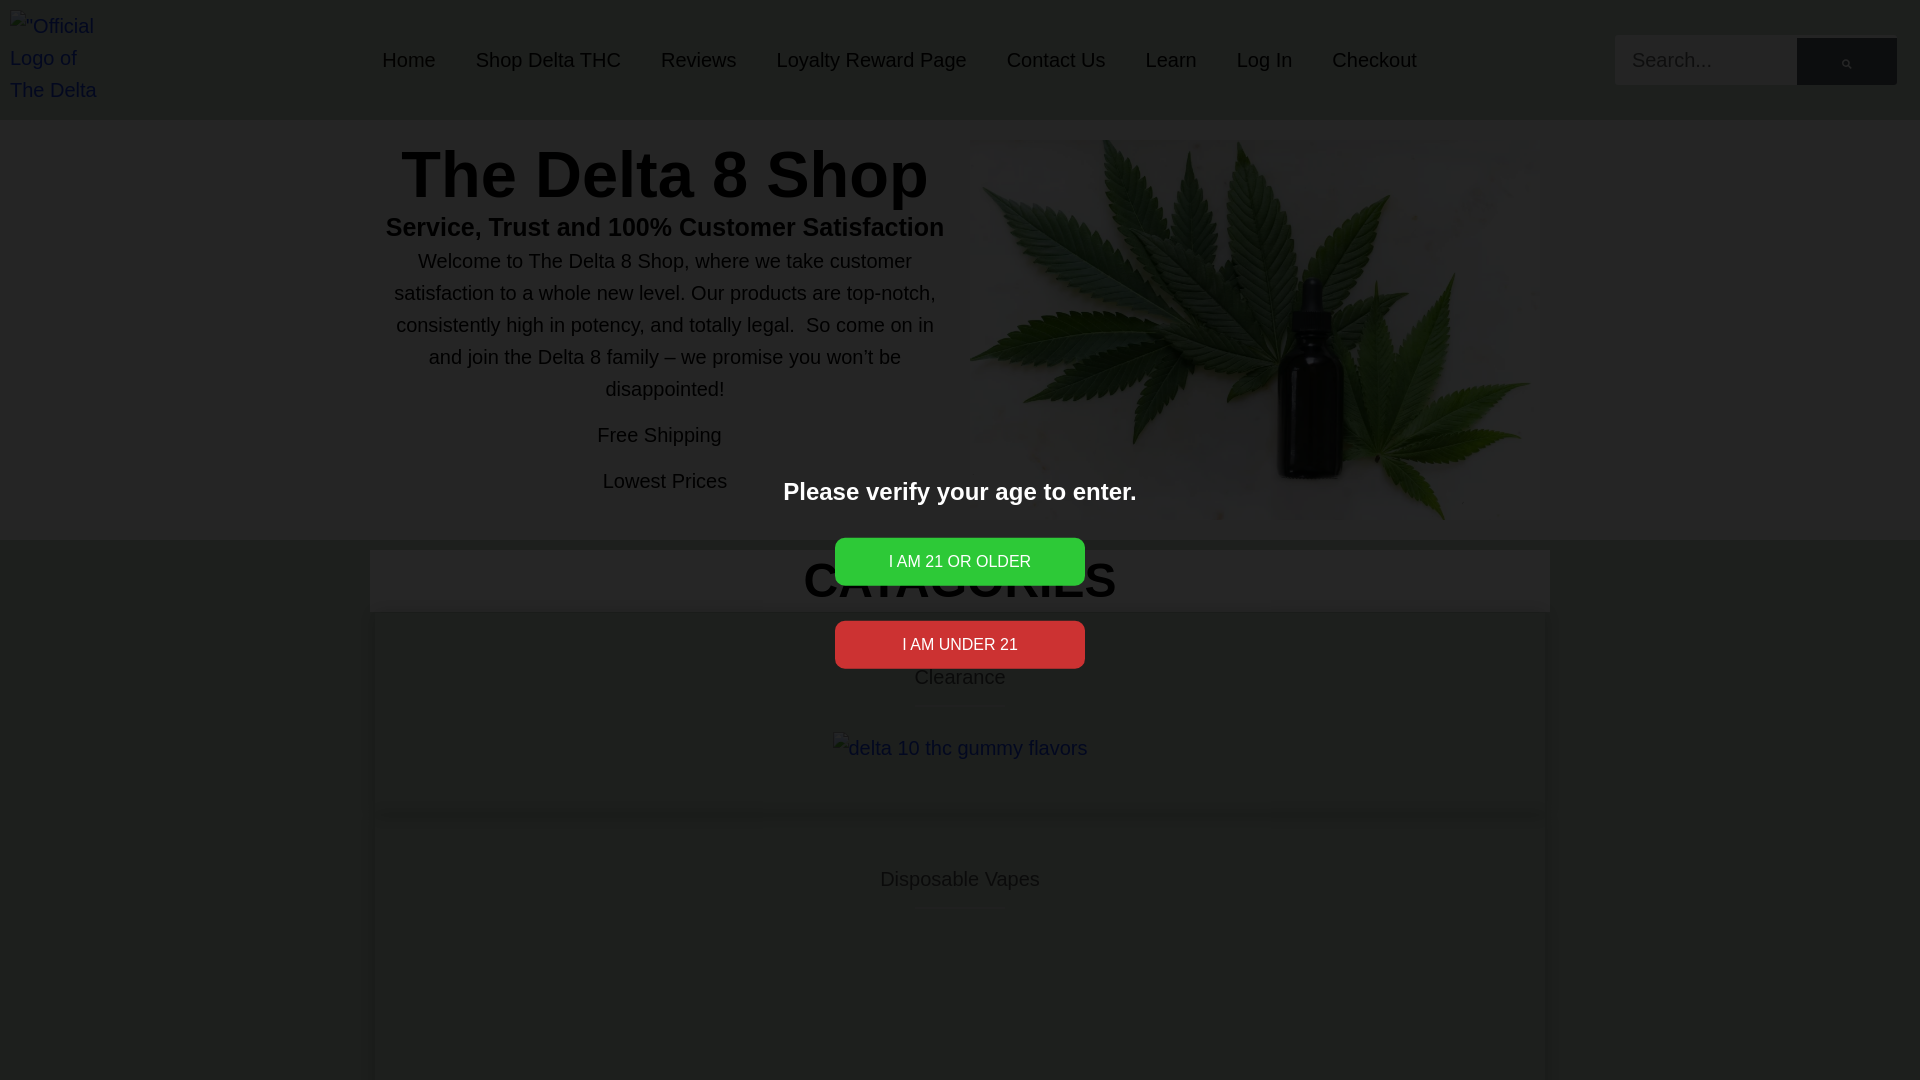 This screenshot has height=1080, width=1920. Describe the element at coordinates (698, 60) in the screenshot. I see `Reviews` at that location.